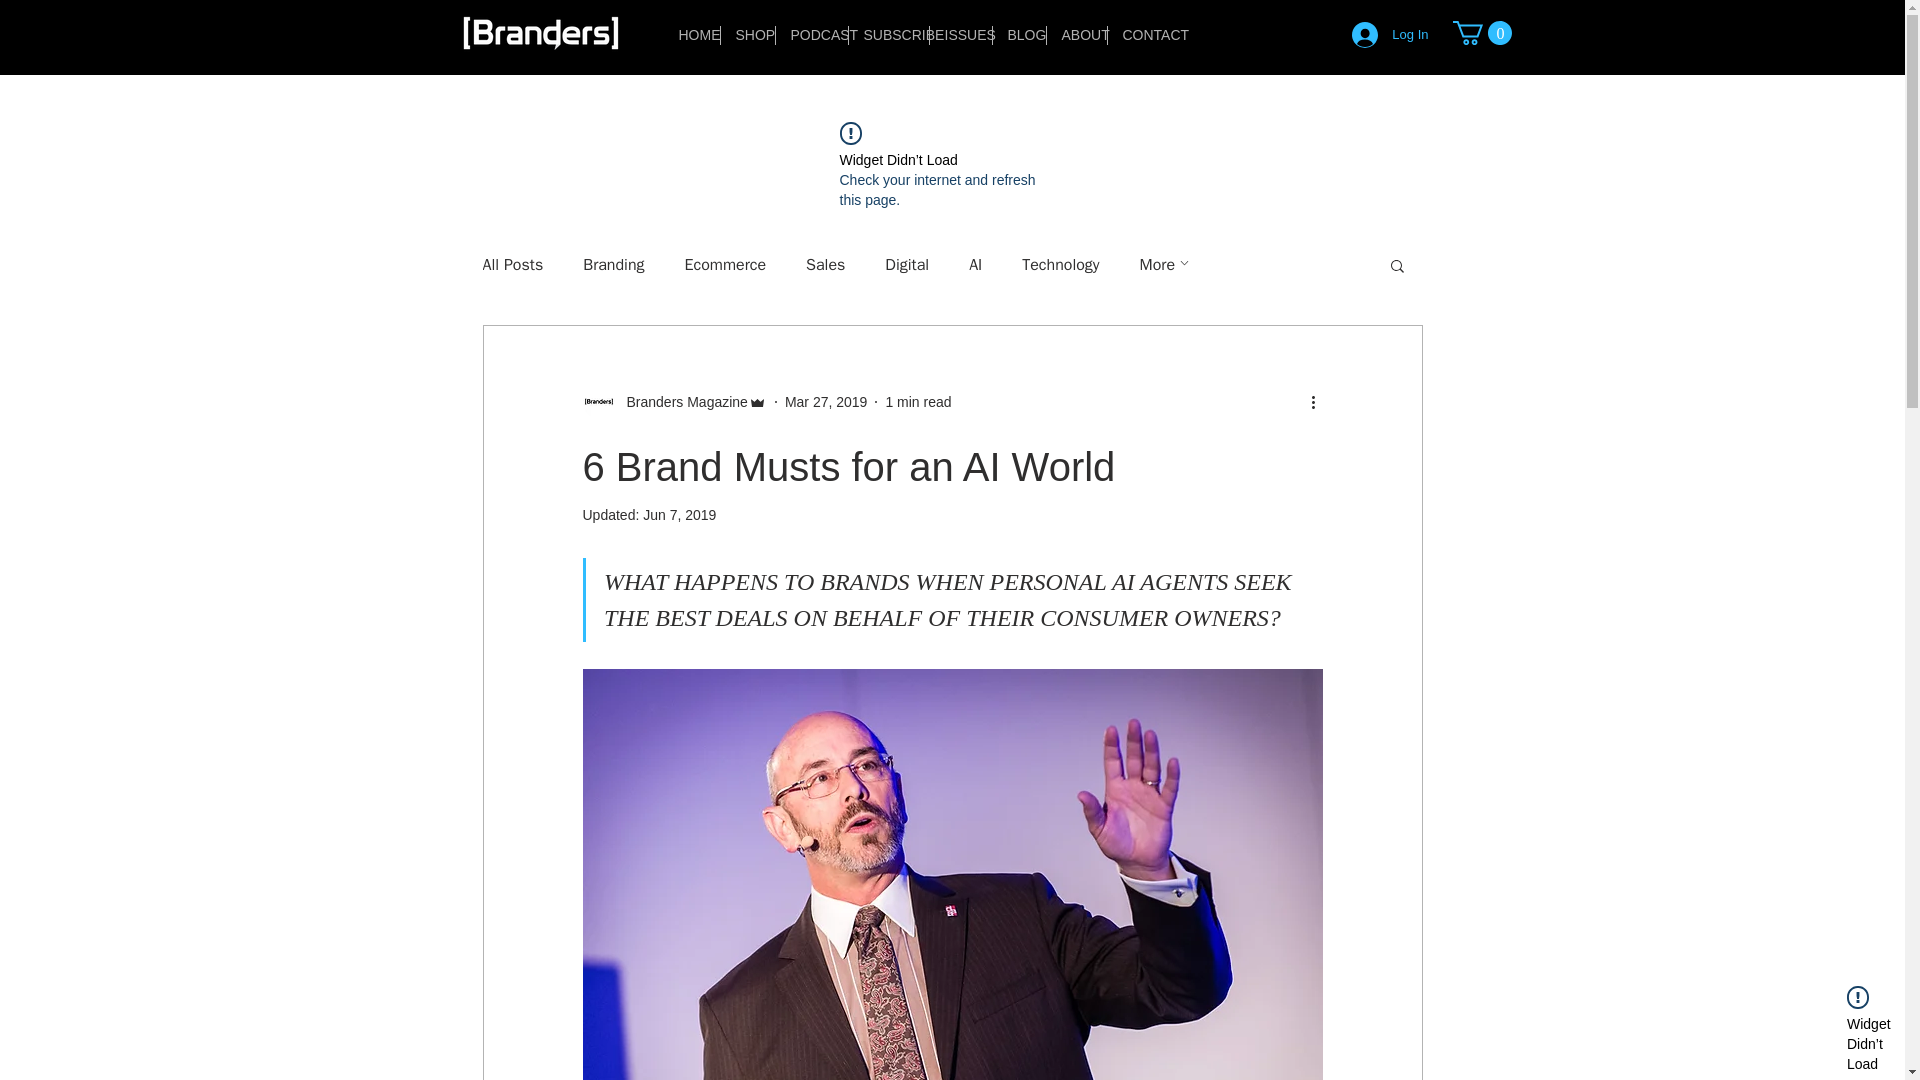  What do you see at coordinates (674, 401) in the screenshot?
I see `Branders Magazine` at bounding box center [674, 401].